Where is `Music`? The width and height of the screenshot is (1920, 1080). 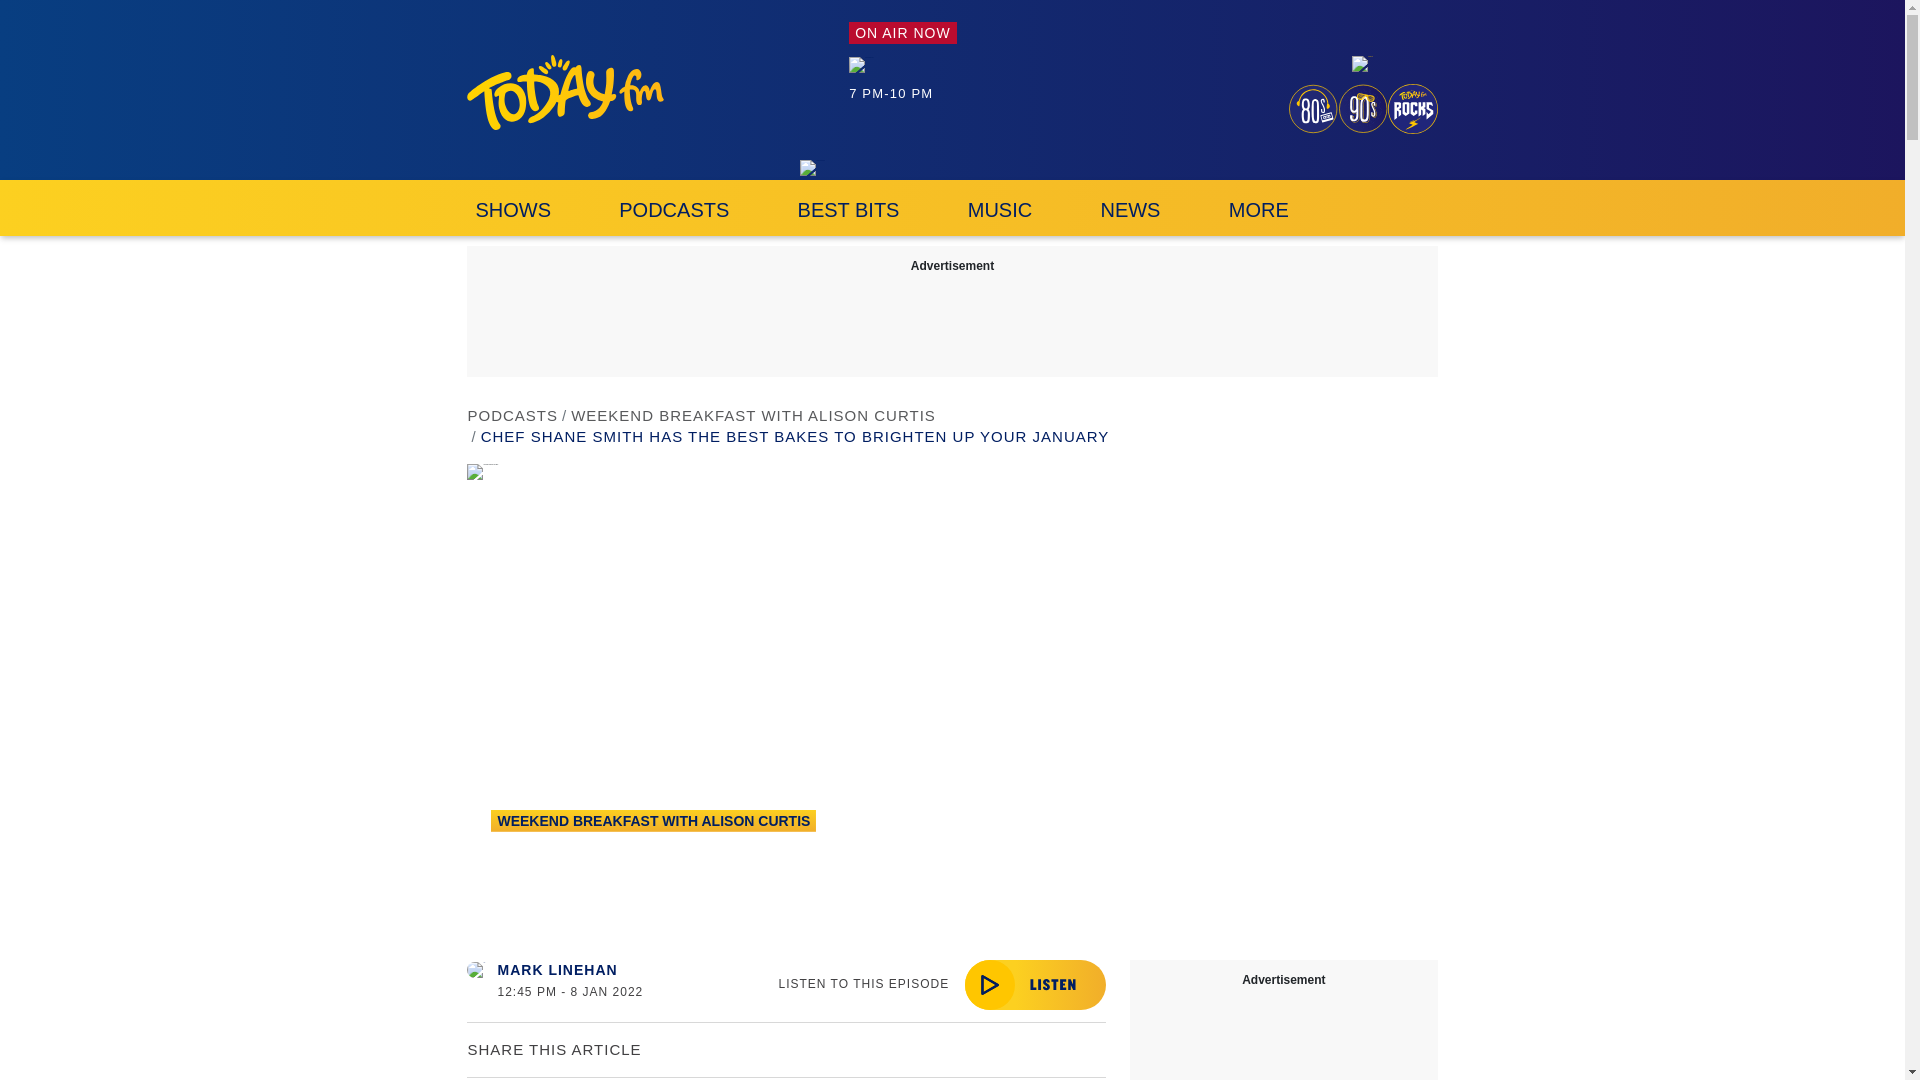 Music is located at coordinates (1000, 208).